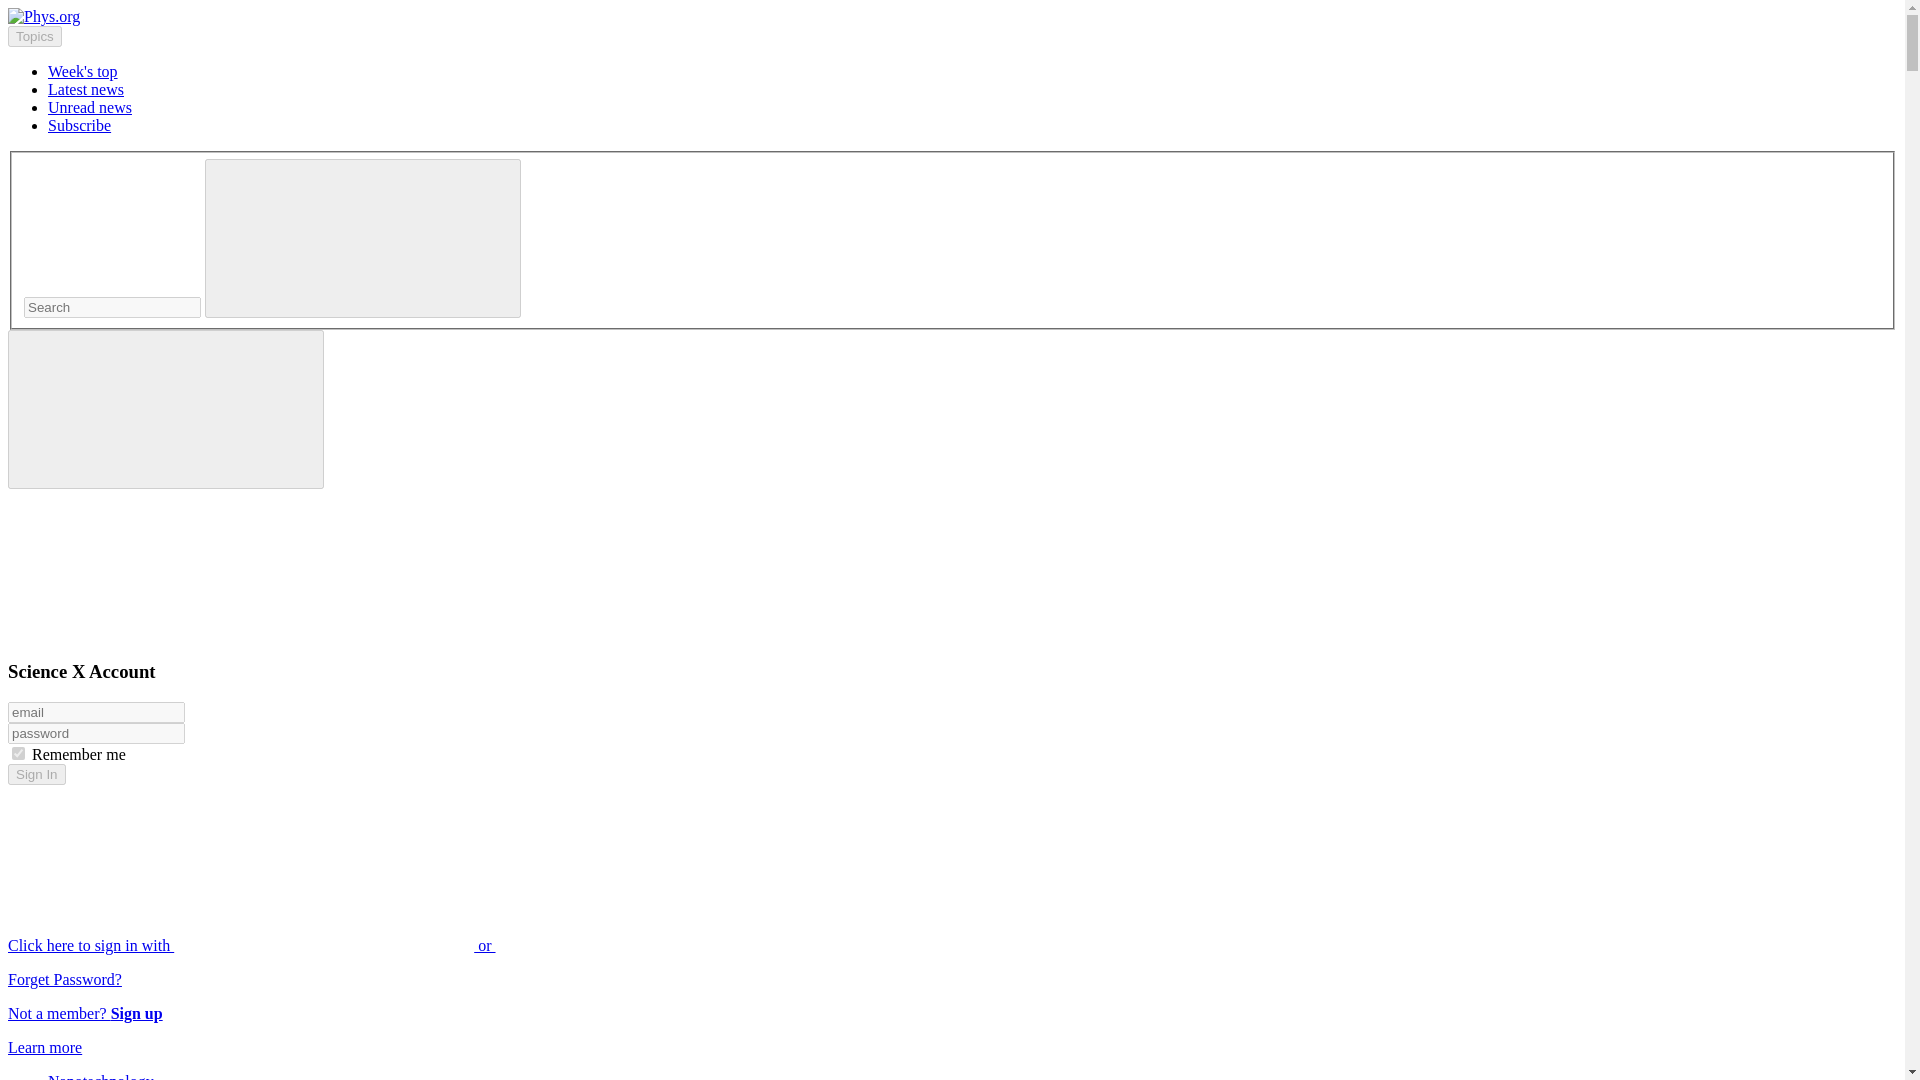  What do you see at coordinates (82, 70) in the screenshot?
I see `Week's top` at bounding box center [82, 70].